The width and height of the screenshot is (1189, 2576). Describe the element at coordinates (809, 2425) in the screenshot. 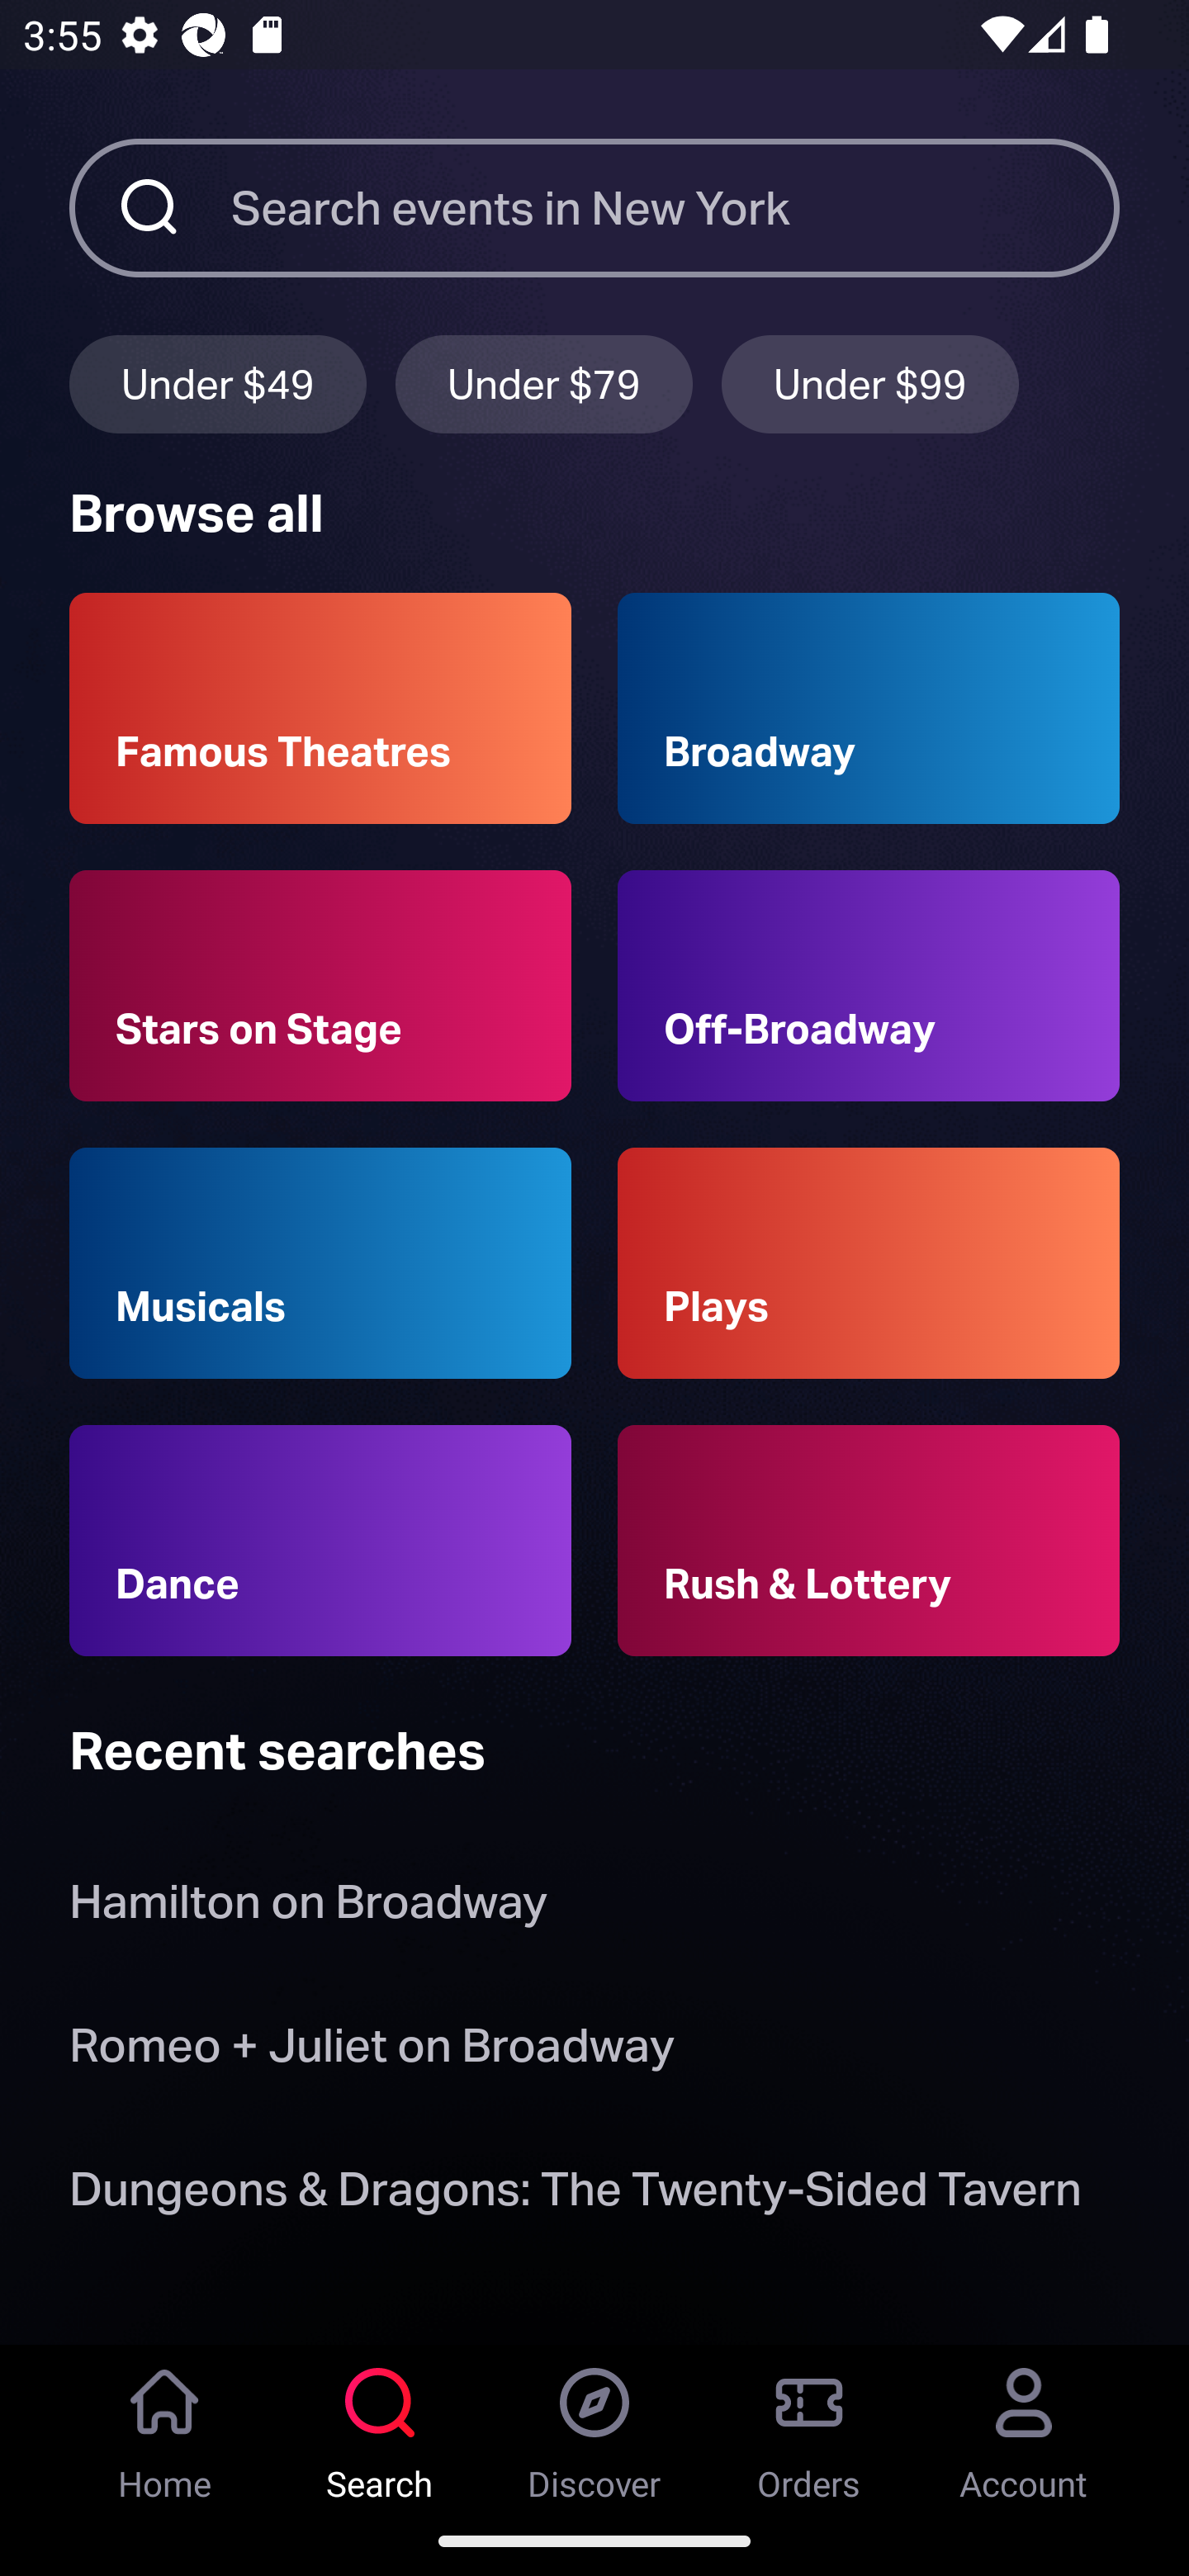

I see `Orders` at that location.